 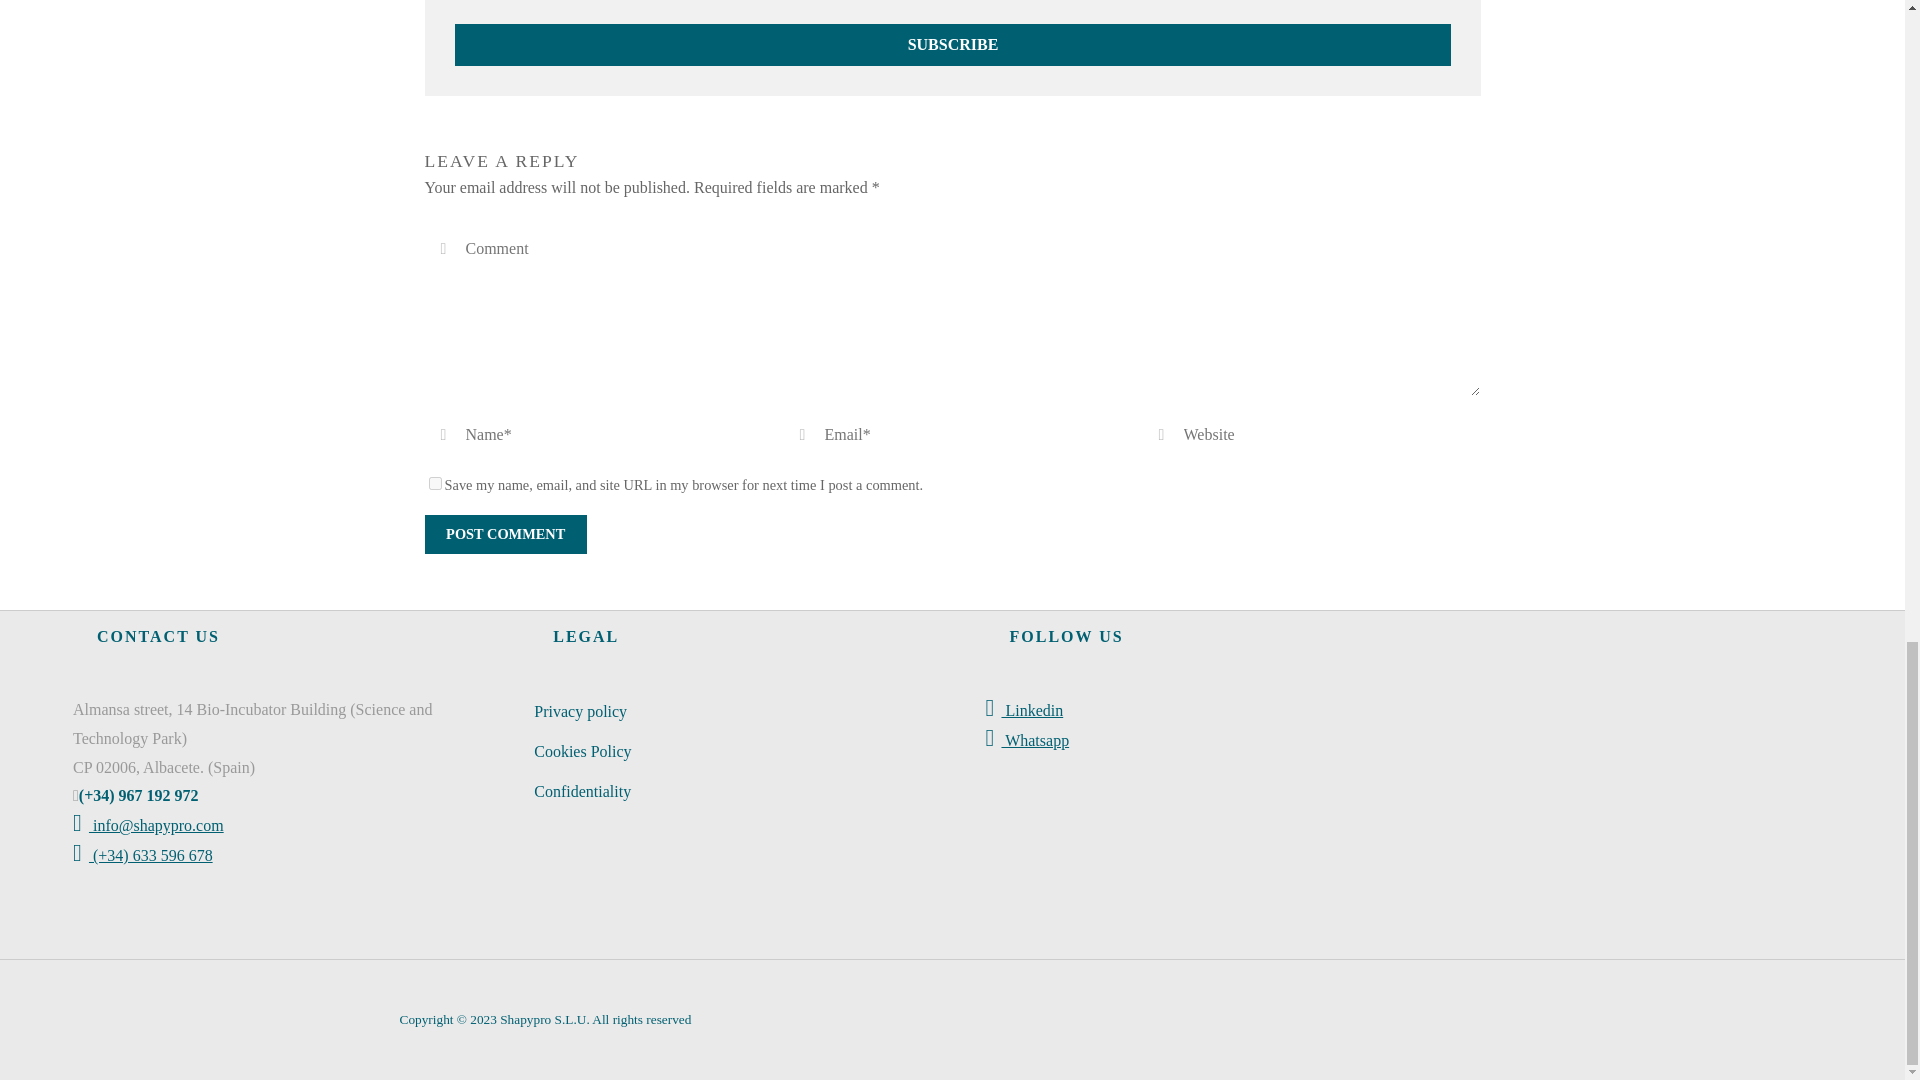 I want to click on yes, so click(x=434, y=484).